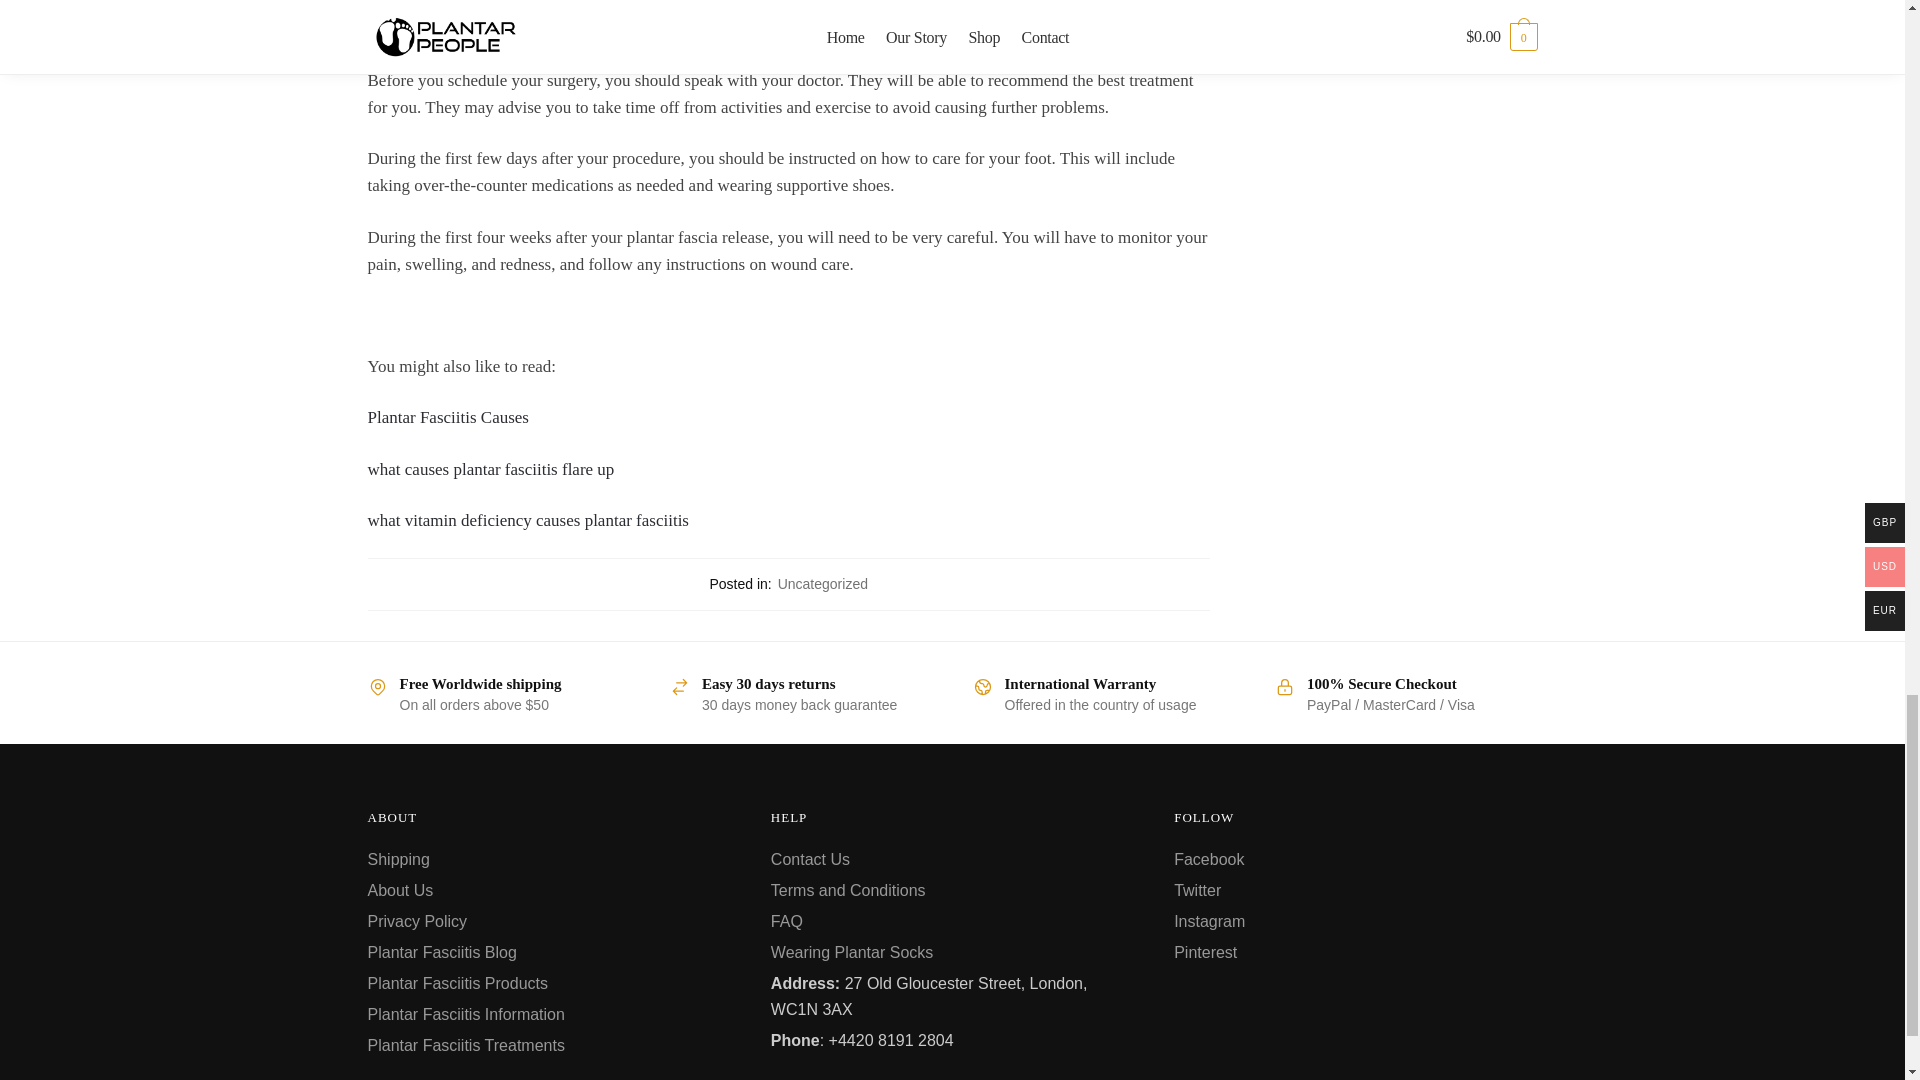 The image size is (1920, 1080). What do you see at coordinates (466, 1014) in the screenshot?
I see `Plantar Fasciitis Information` at bounding box center [466, 1014].